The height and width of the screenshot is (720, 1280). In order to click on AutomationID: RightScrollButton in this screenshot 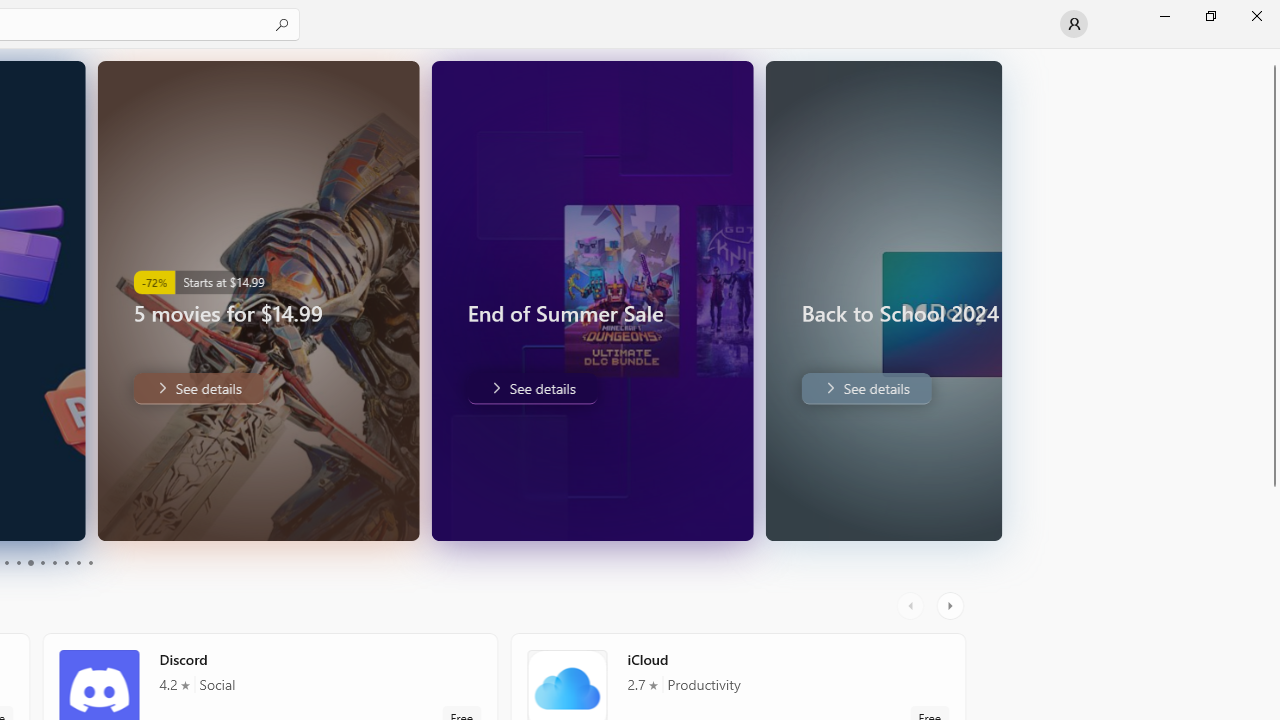, I will do `click(952, 606)`.